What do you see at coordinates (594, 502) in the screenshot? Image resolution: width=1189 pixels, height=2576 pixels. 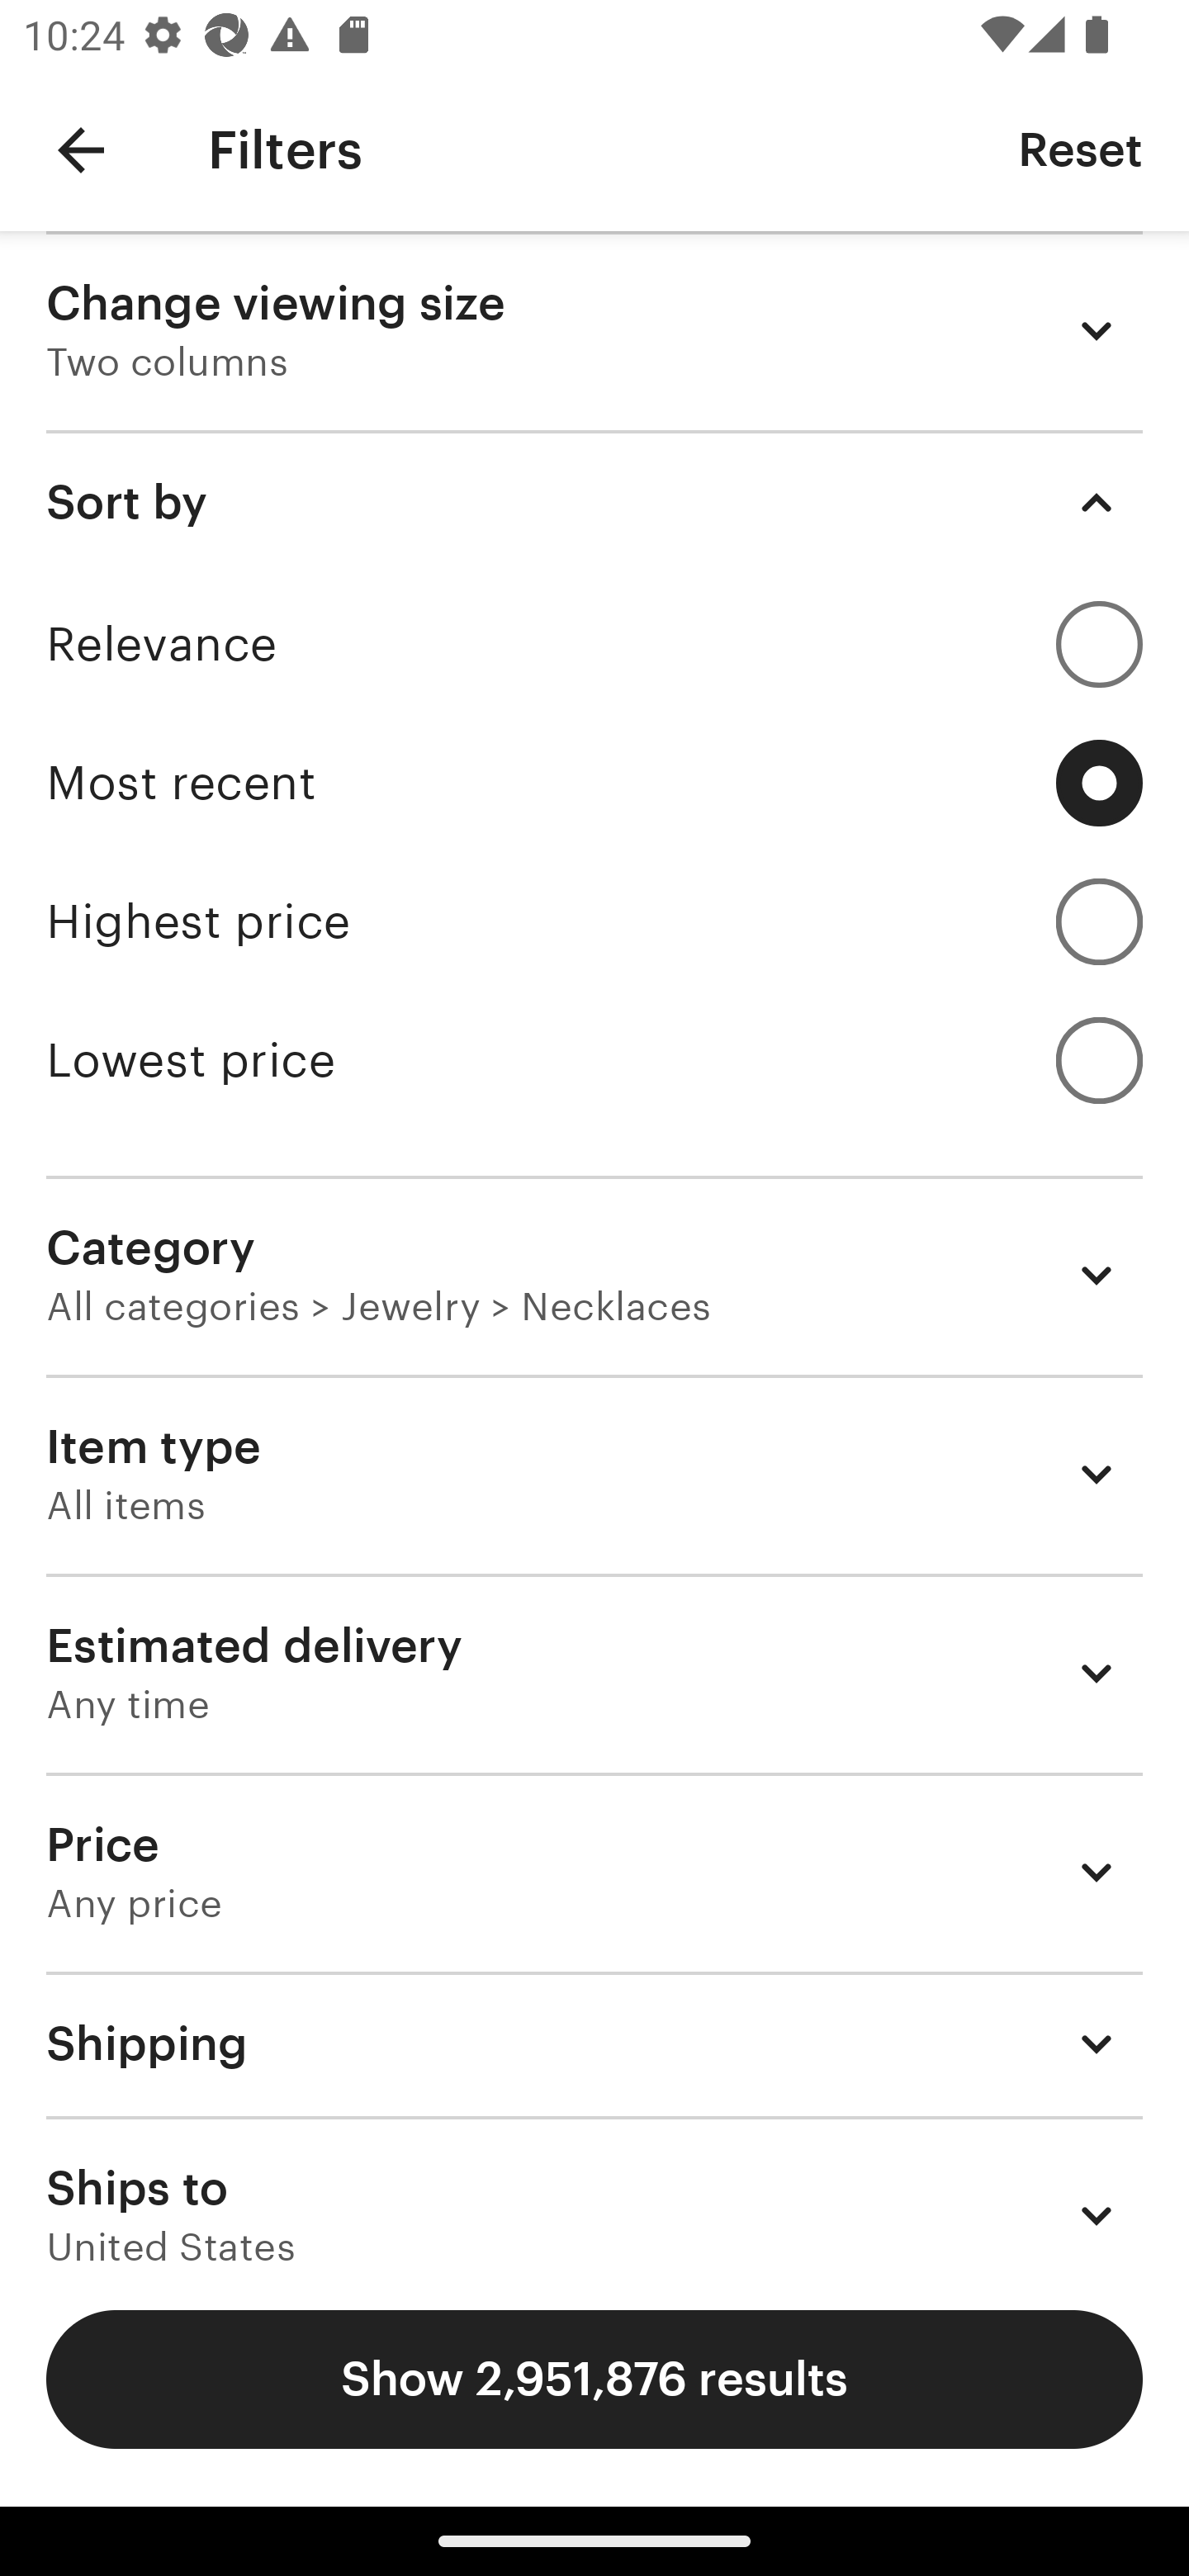 I see `Sort by` at bounding box center [594, 502].